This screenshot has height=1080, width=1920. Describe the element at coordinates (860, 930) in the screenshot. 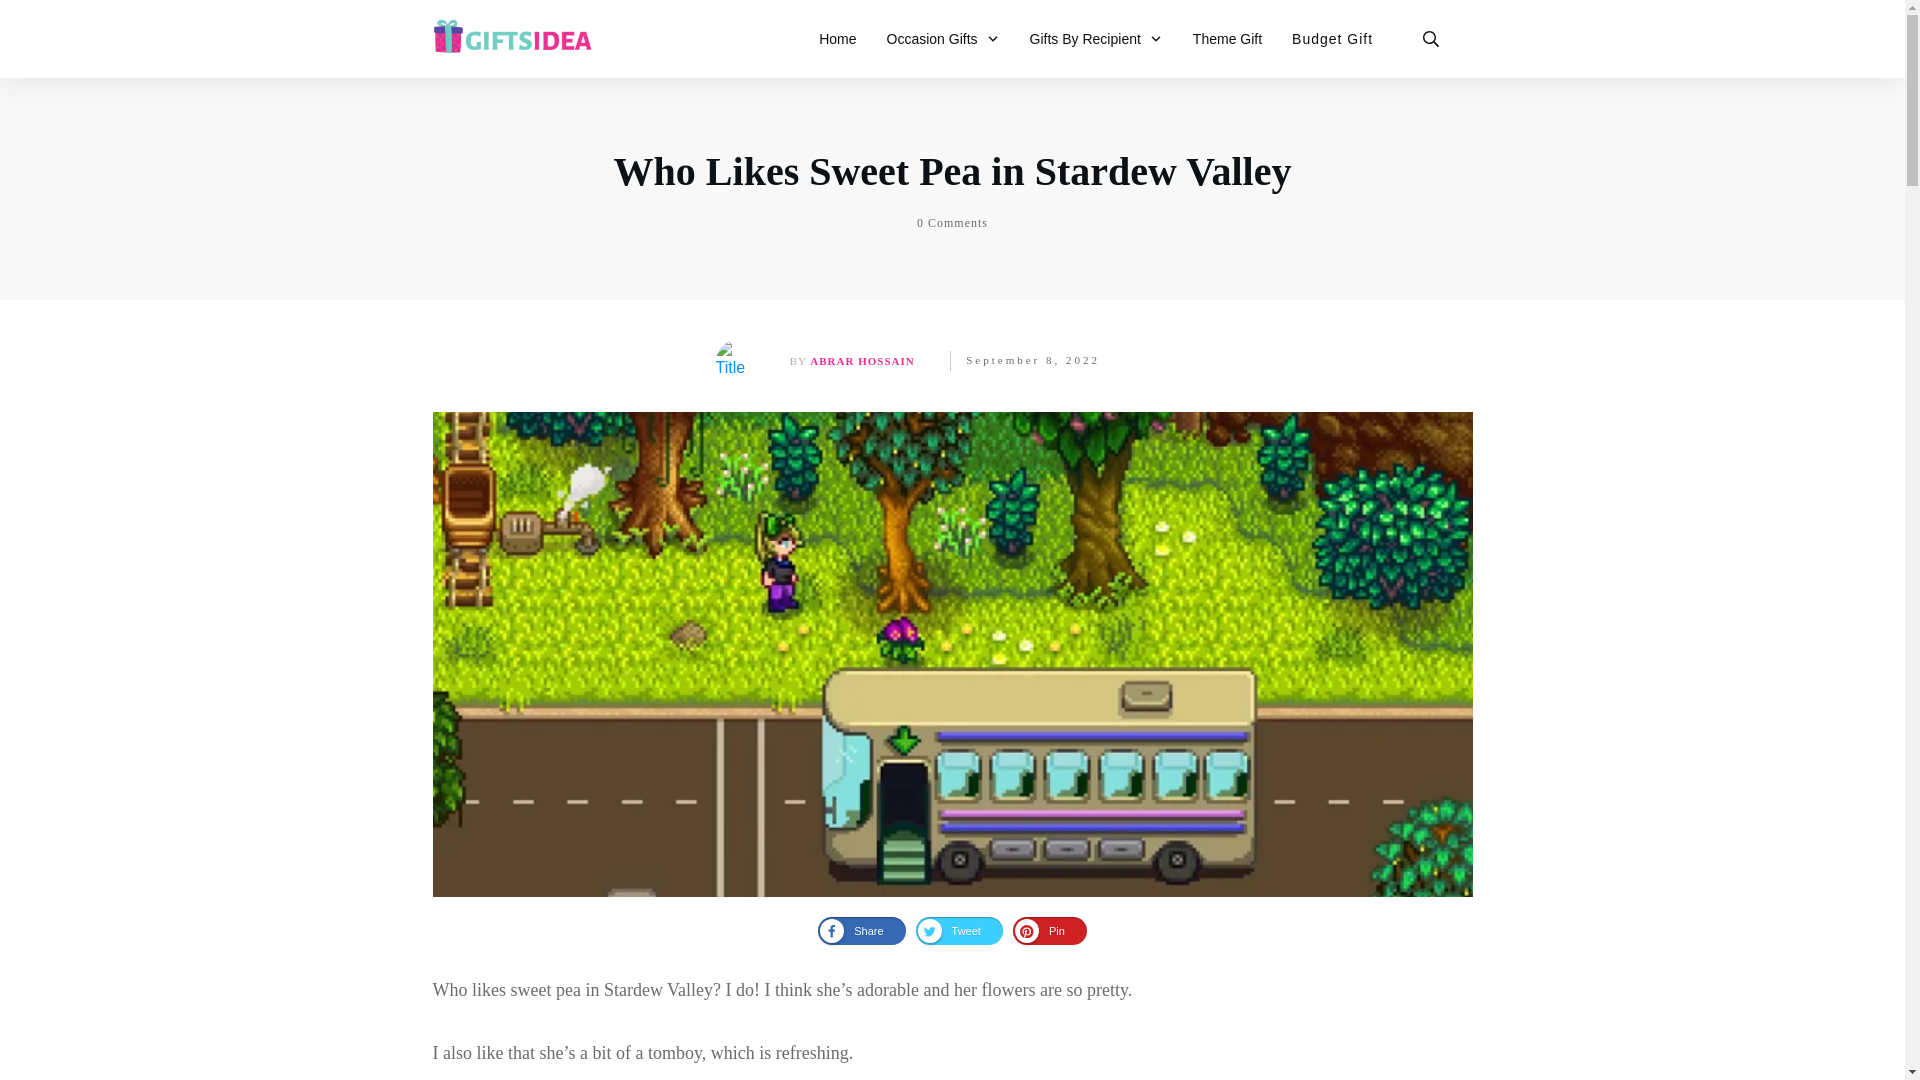

I see `Share` at that location.